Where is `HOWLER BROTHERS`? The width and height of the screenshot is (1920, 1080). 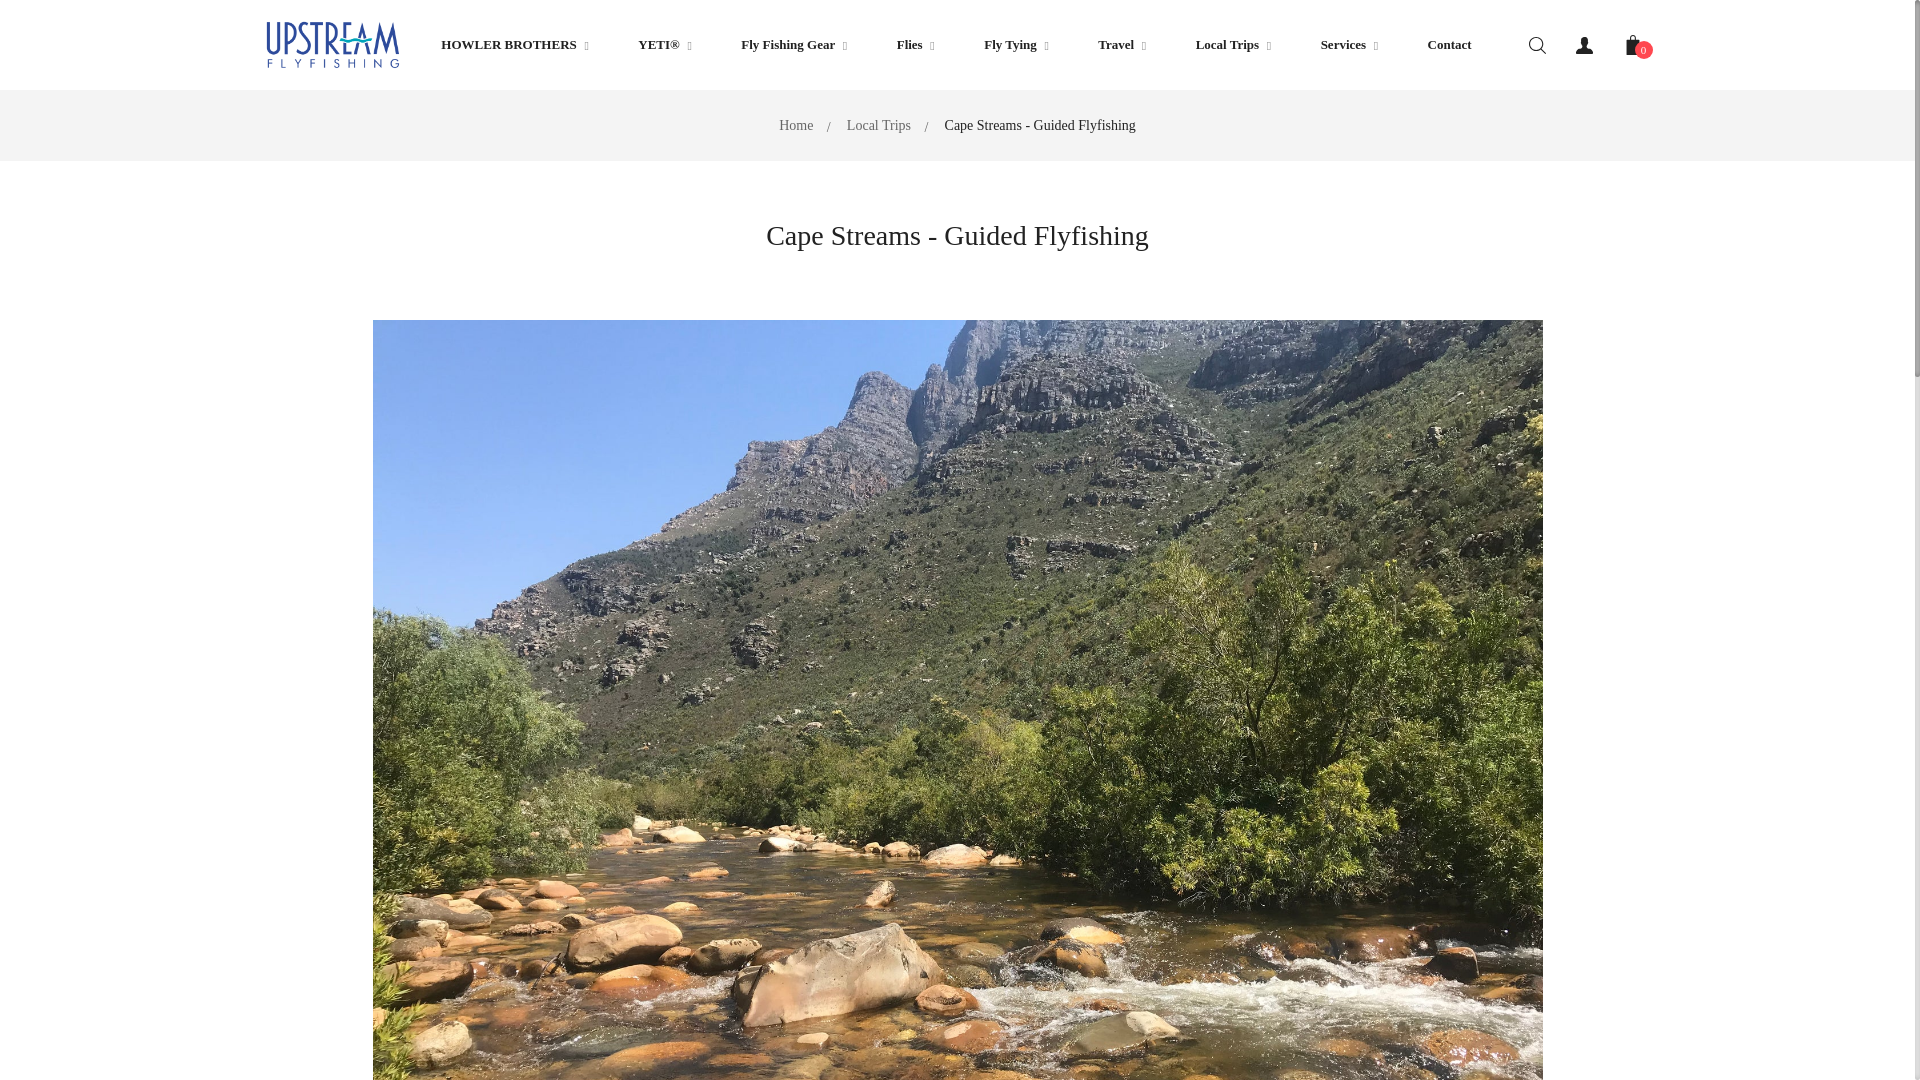 HOWLER BROTHERS is located at coordinates (514, 44).